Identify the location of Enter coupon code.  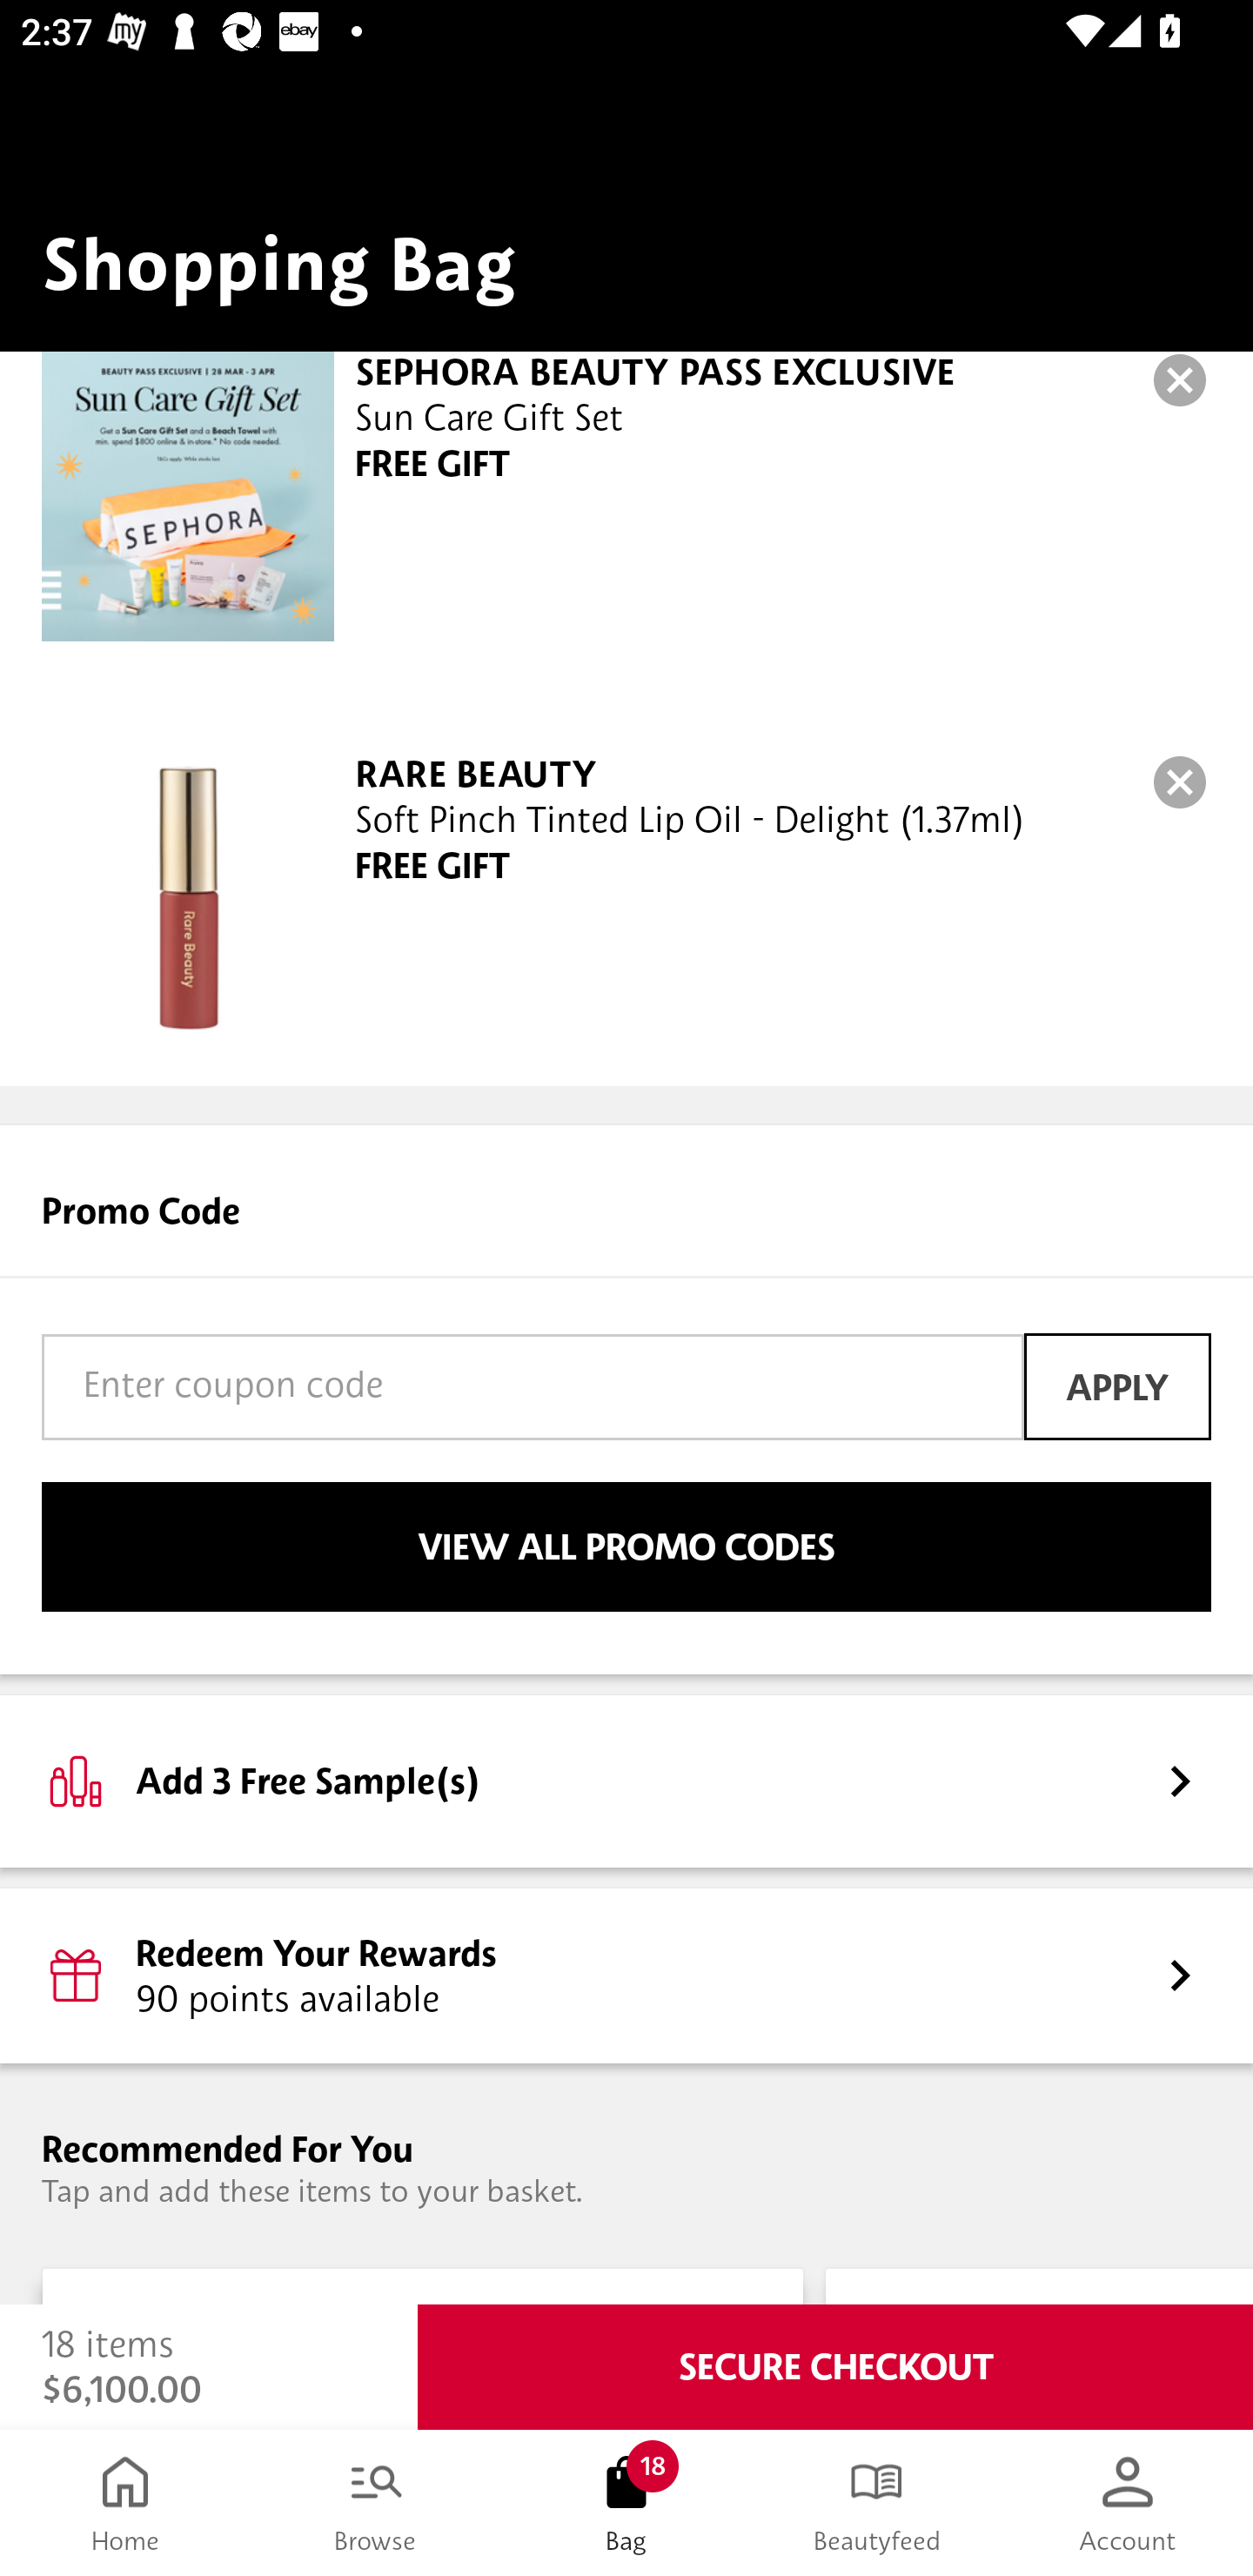
(533, 1387).